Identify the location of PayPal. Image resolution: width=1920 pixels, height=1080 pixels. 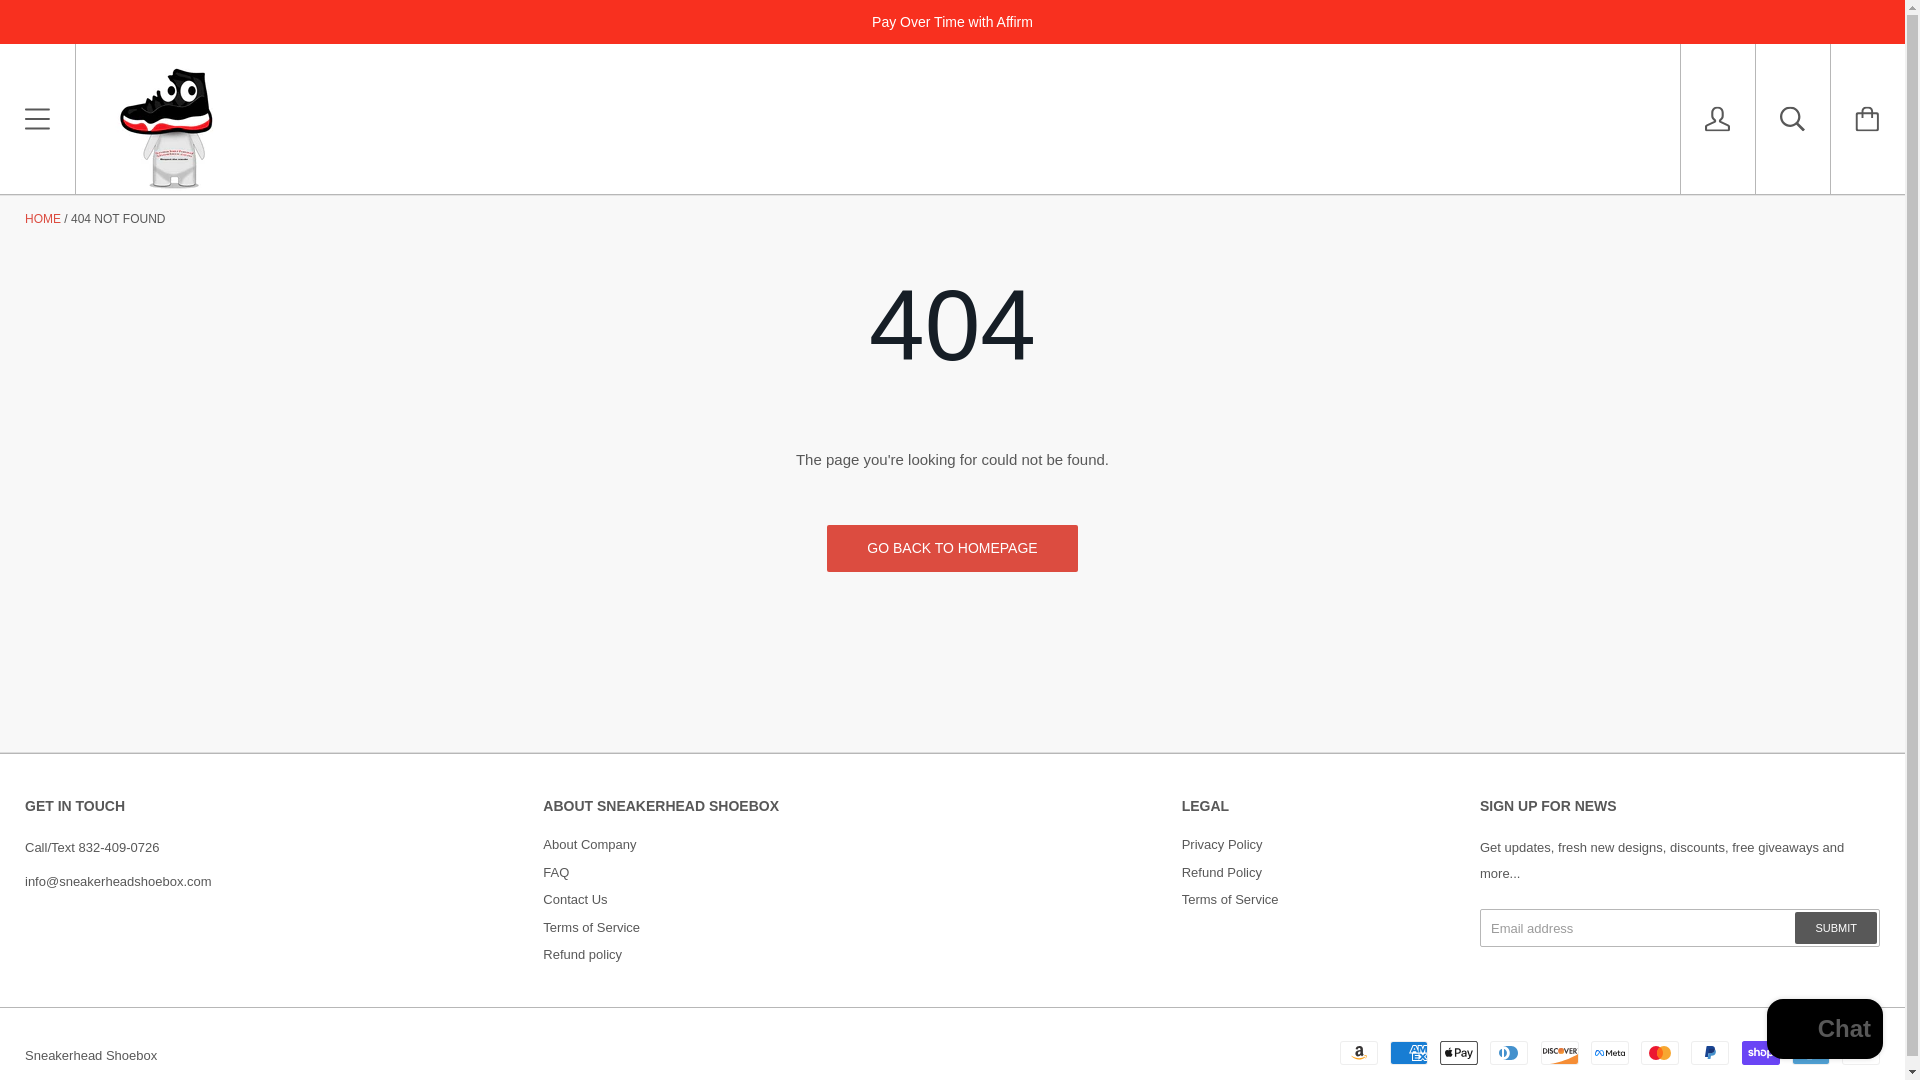
(1710, 1052).